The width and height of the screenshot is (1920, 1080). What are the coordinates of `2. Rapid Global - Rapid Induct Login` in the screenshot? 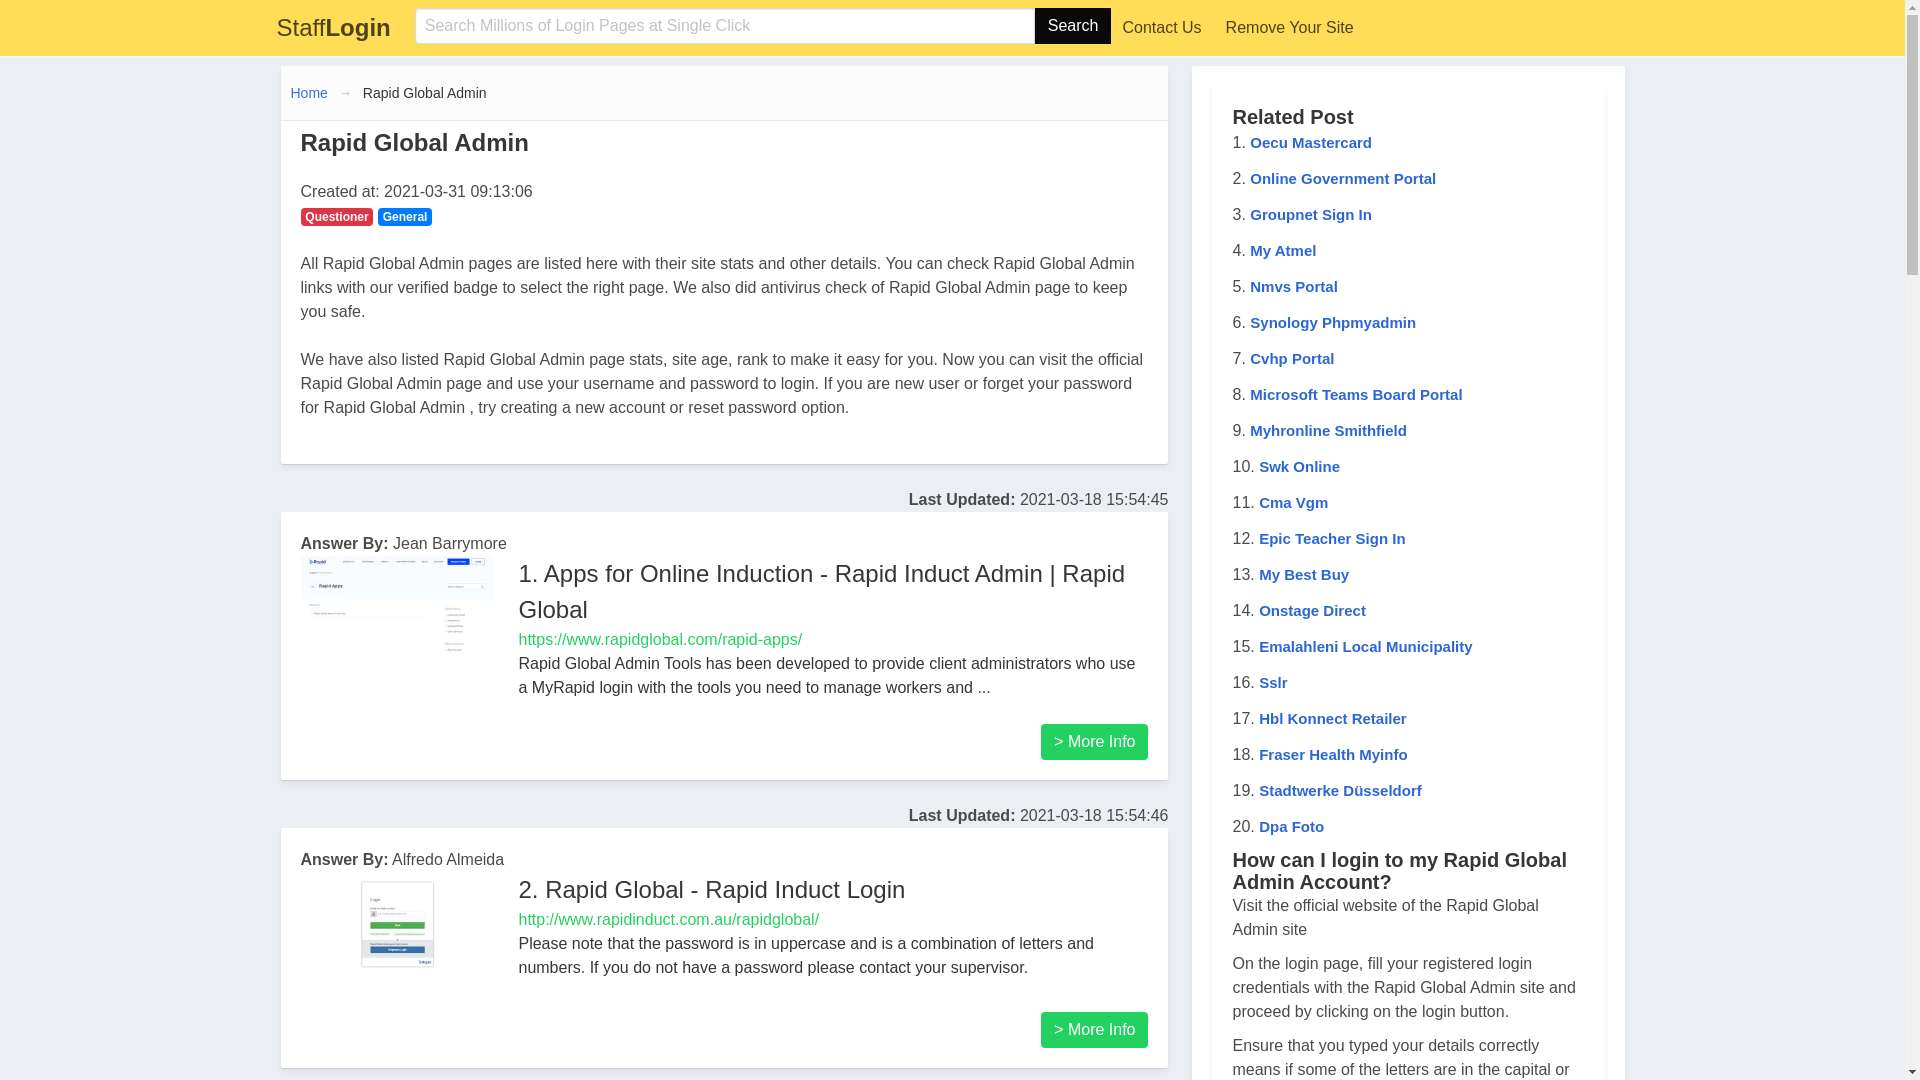 It's located at (1333, 754).